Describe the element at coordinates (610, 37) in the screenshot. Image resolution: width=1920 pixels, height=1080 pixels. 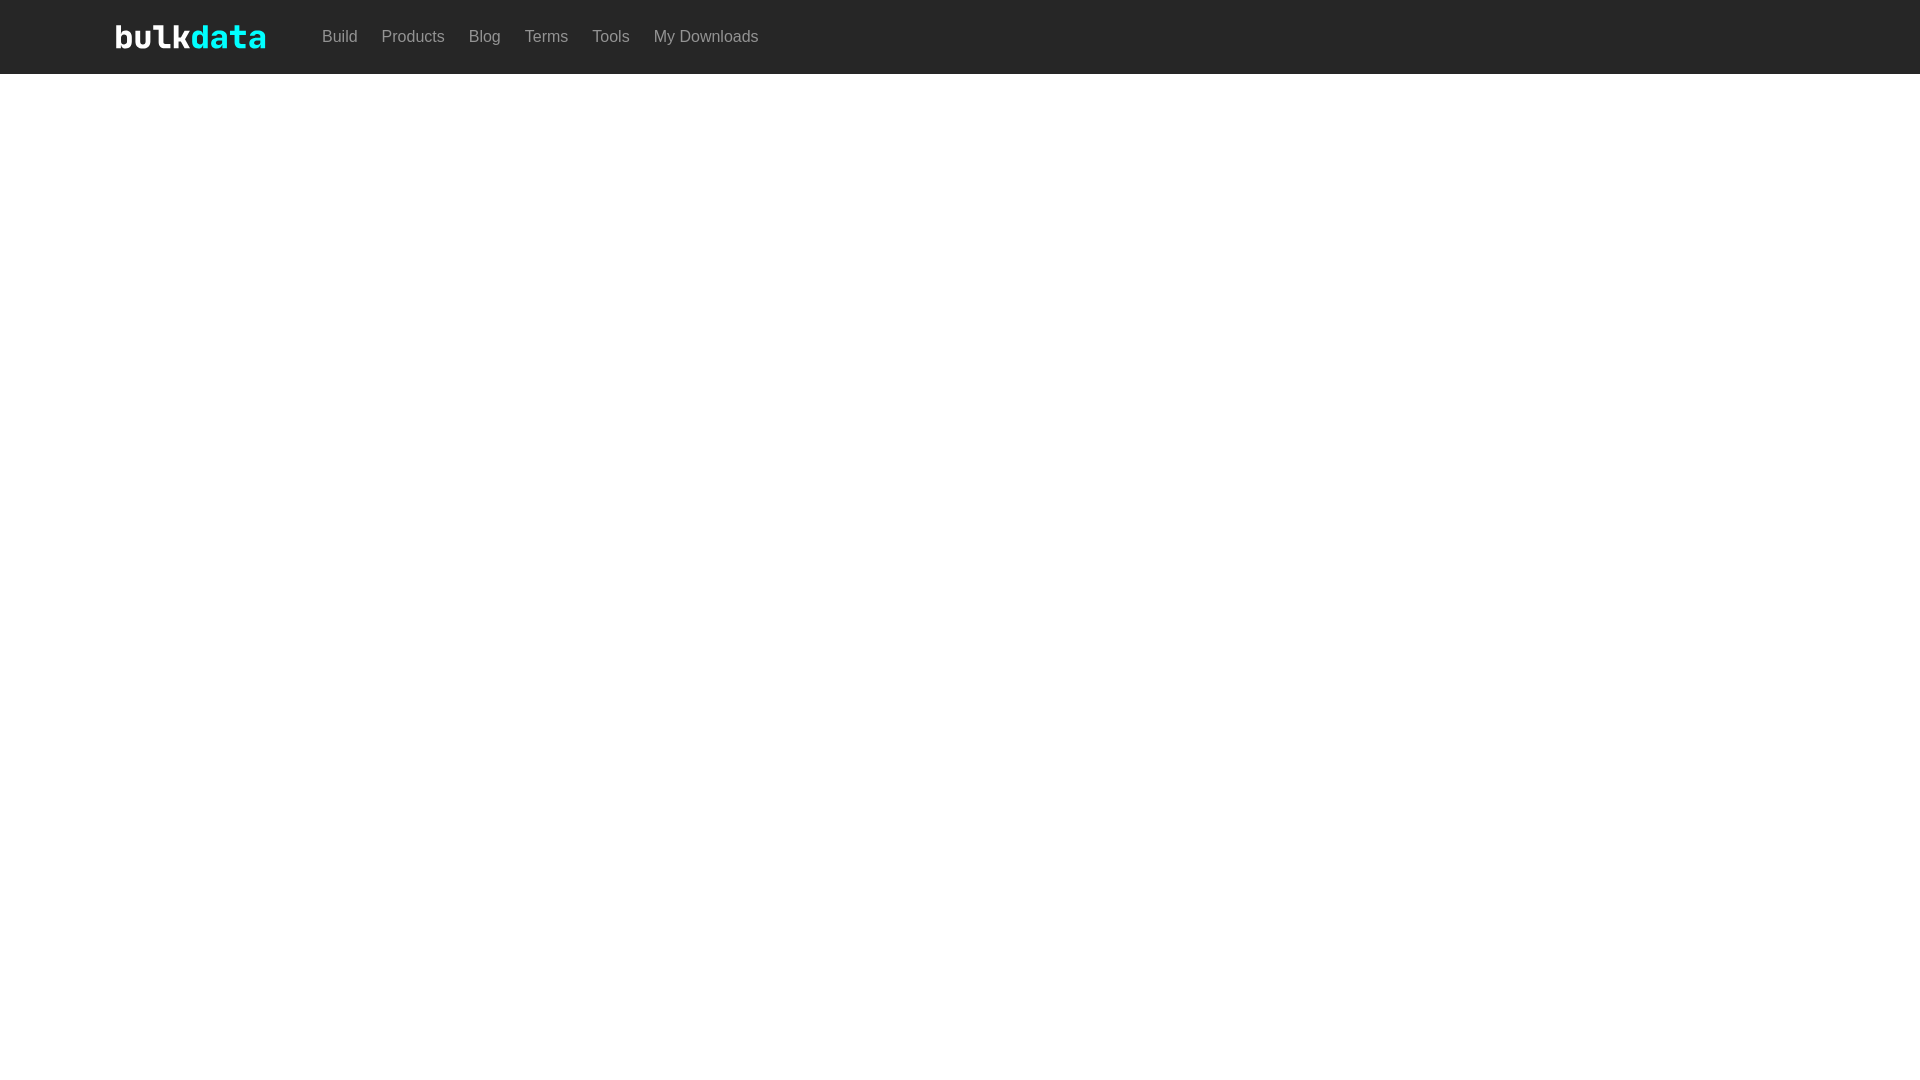
I see `Tools` at that location.